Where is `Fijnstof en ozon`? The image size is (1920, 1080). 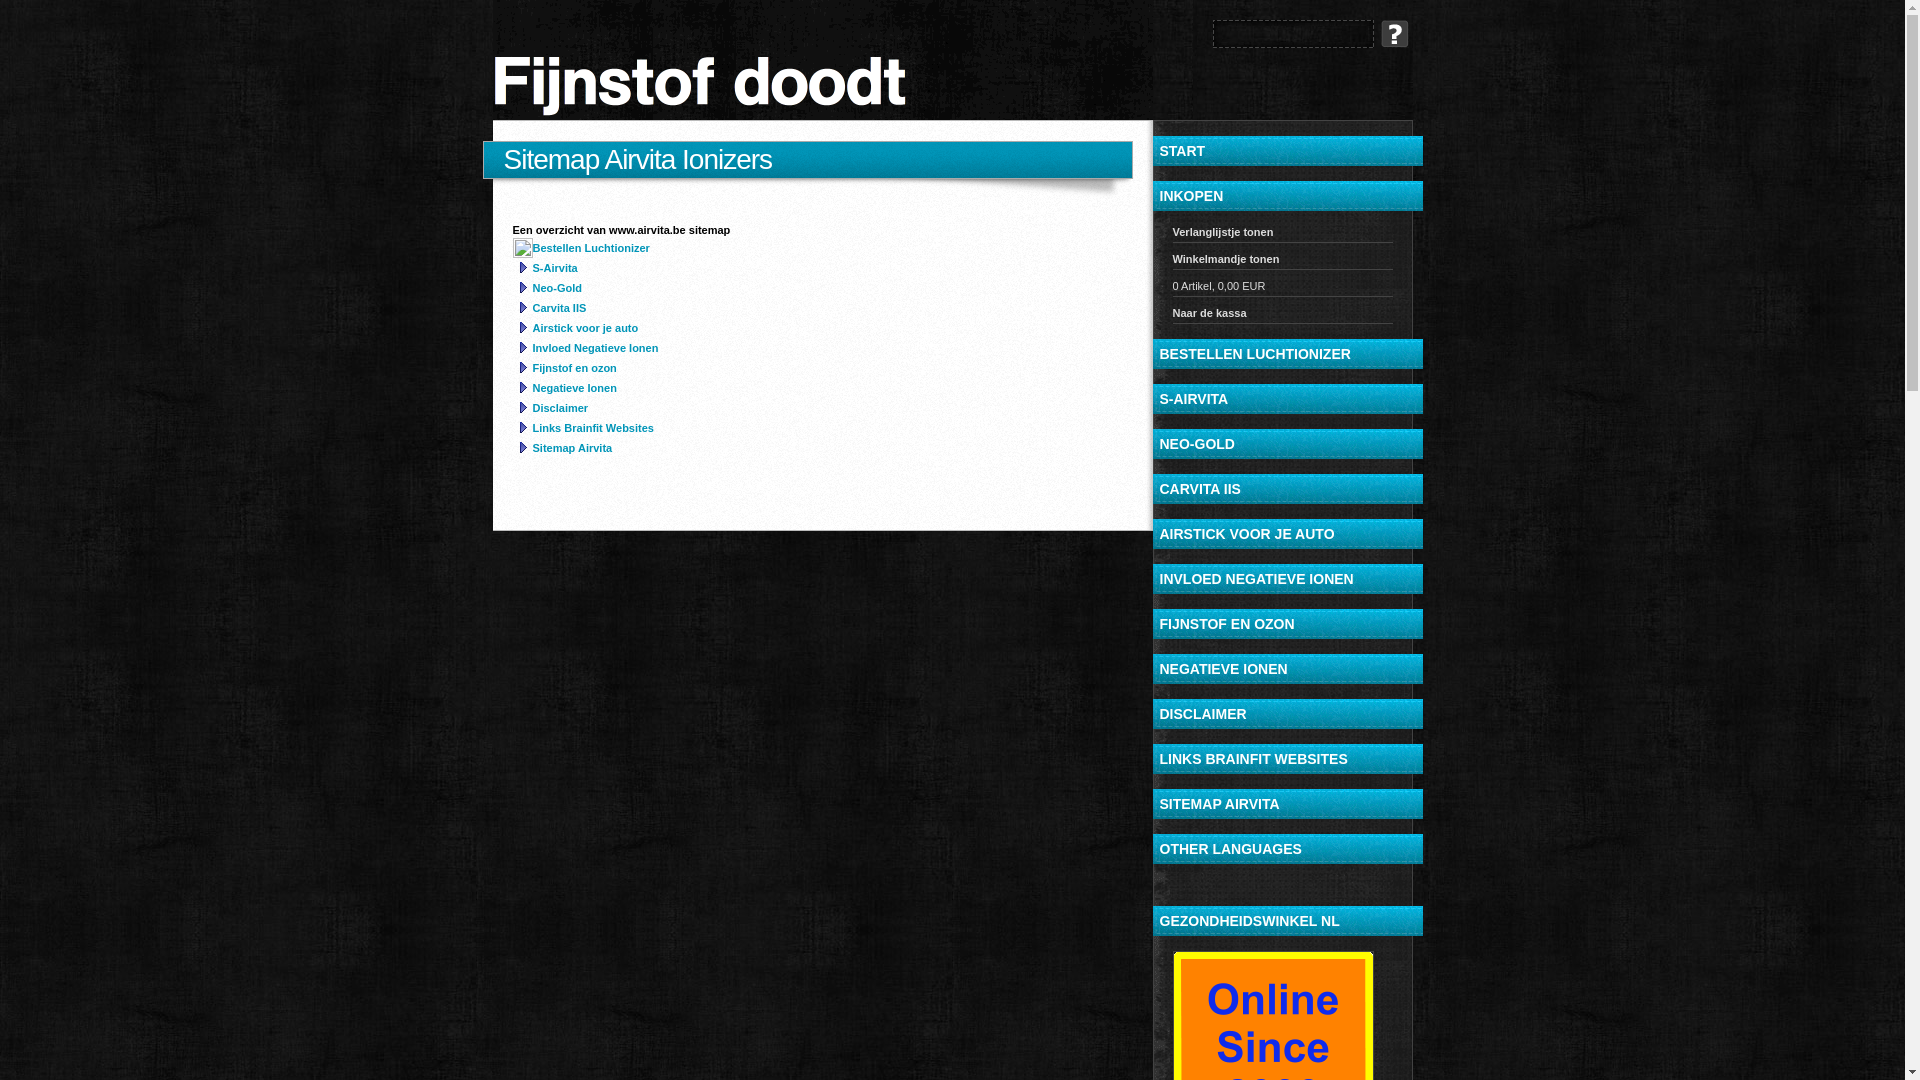 Fijnstof en ozon is located at coordinates (574, 368).